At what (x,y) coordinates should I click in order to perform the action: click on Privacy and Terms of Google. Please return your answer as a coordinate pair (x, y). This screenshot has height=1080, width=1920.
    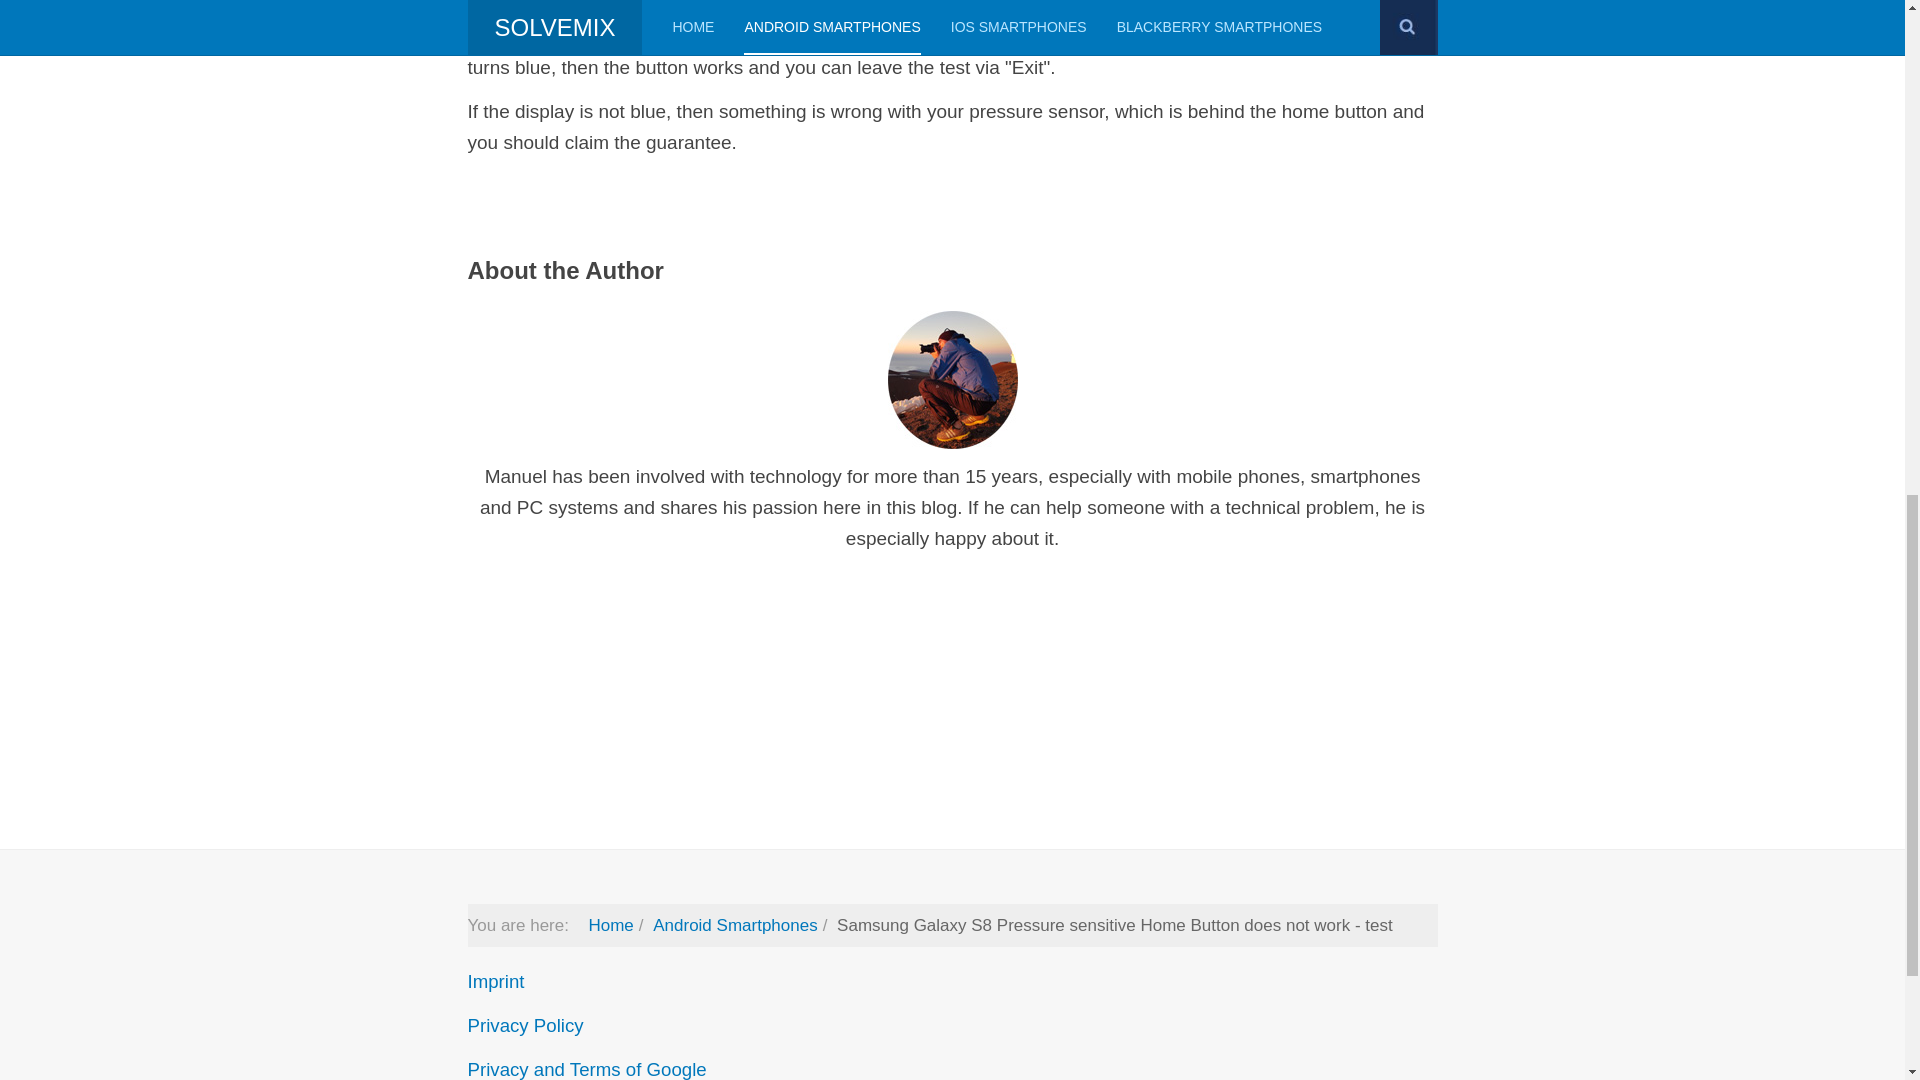
    Looking at the image, I should click on (587, 1070).